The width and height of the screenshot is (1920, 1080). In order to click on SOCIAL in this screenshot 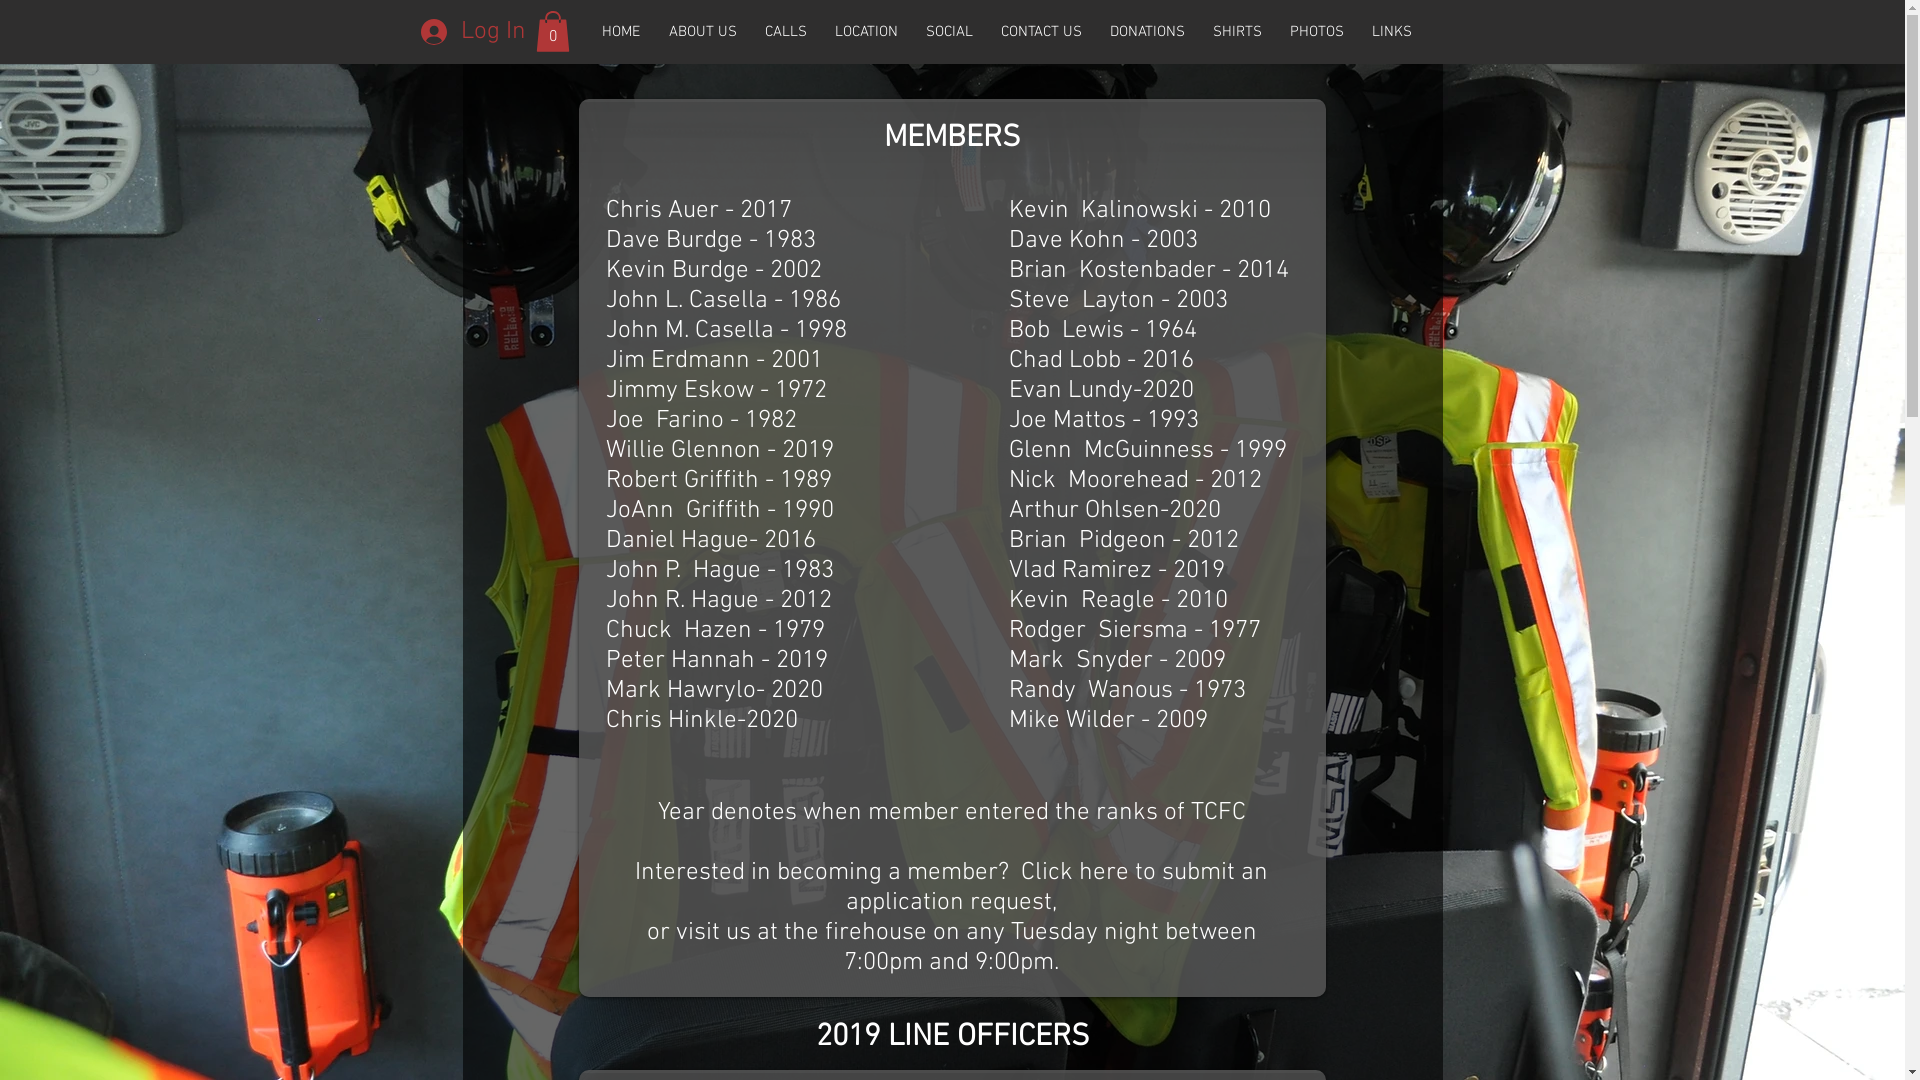, I will do `click(950, 32)`.